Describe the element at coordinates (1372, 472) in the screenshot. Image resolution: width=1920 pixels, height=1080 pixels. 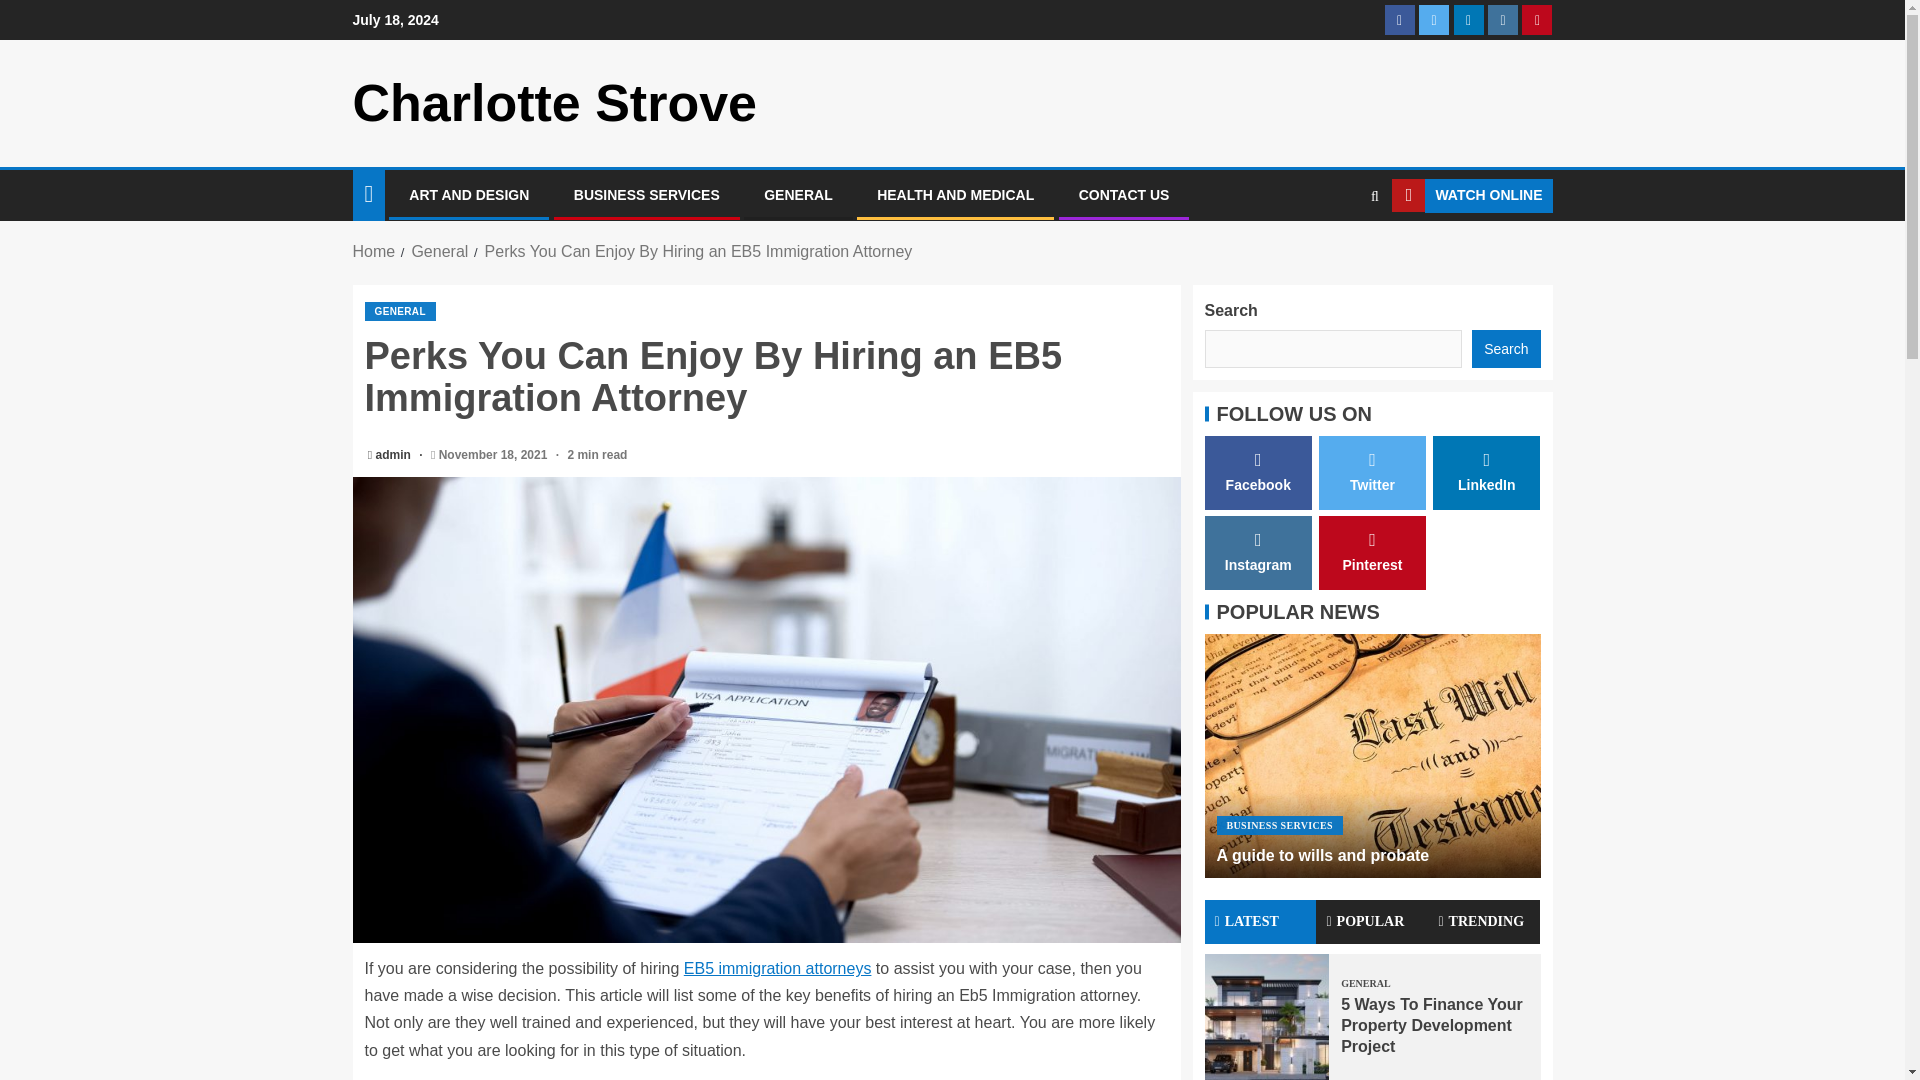
I see `Twitter` at that location.